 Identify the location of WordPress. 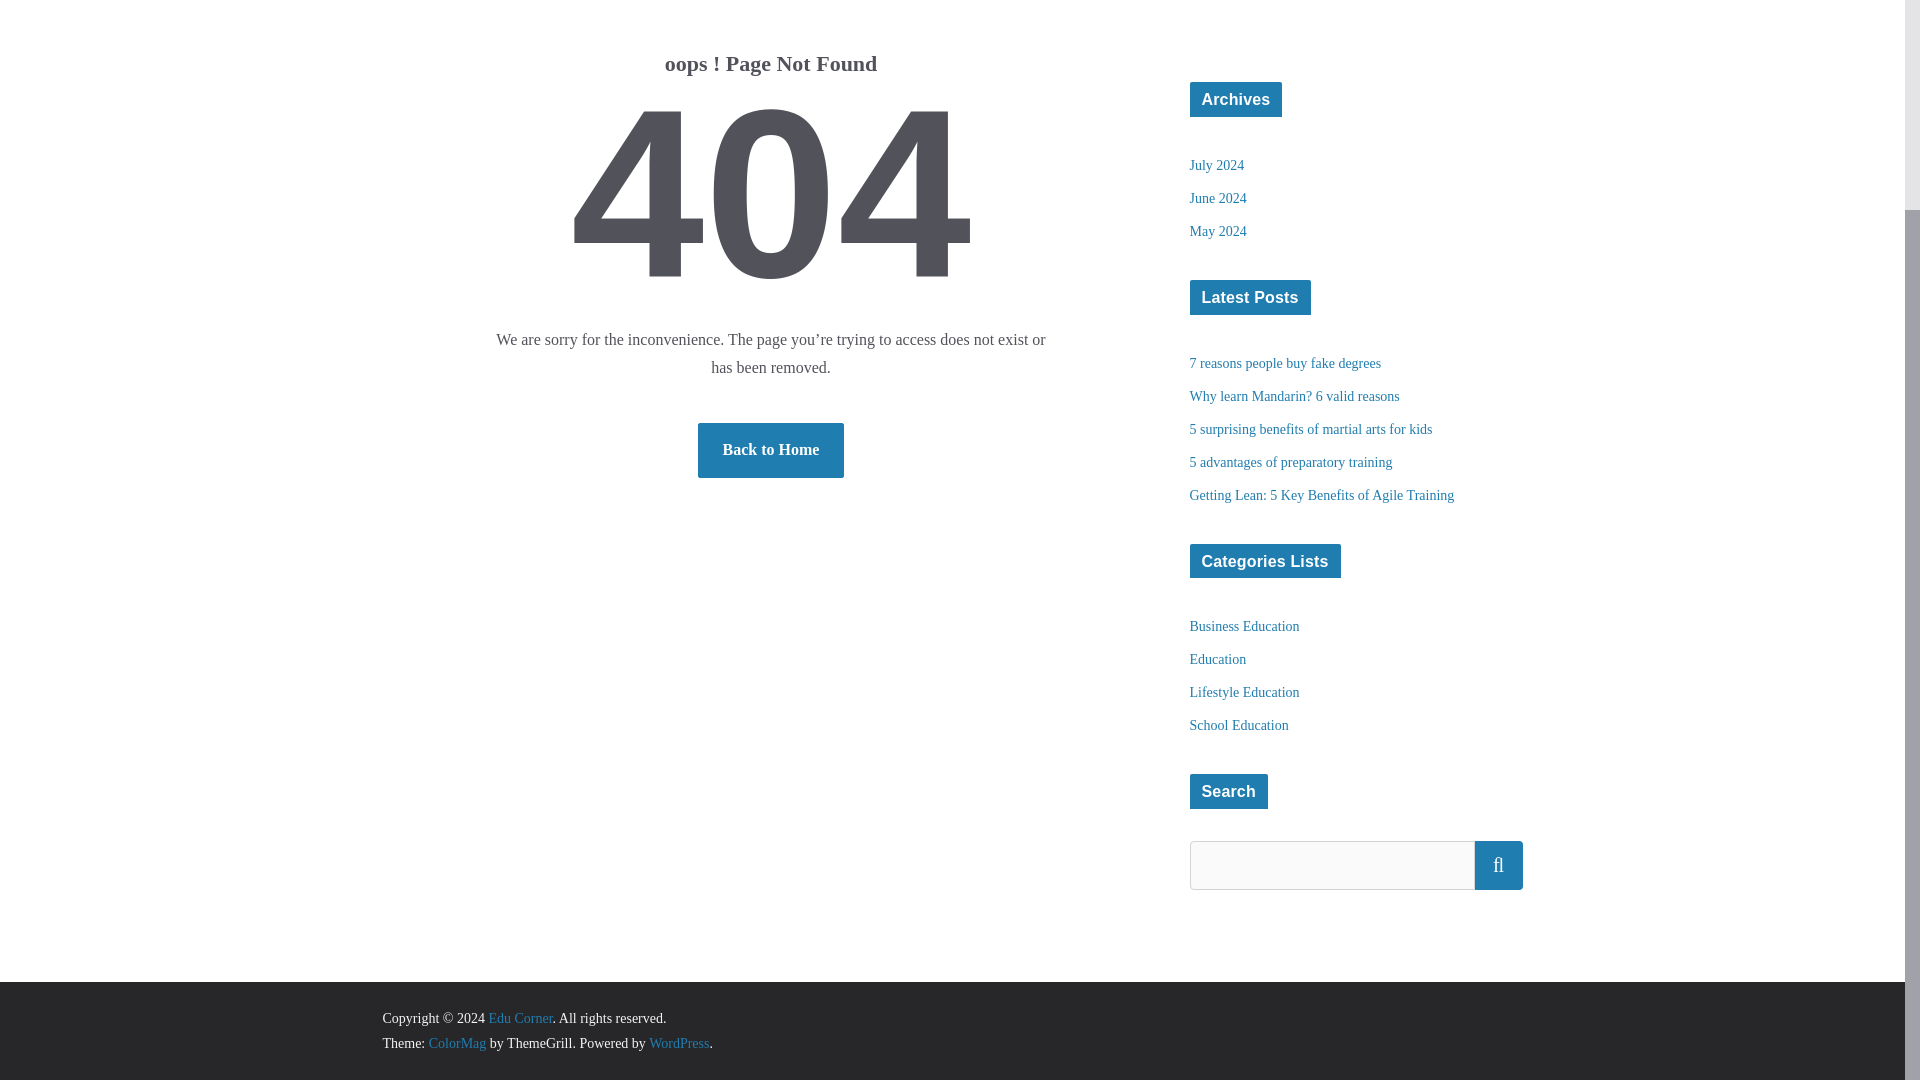
(678, 1042).